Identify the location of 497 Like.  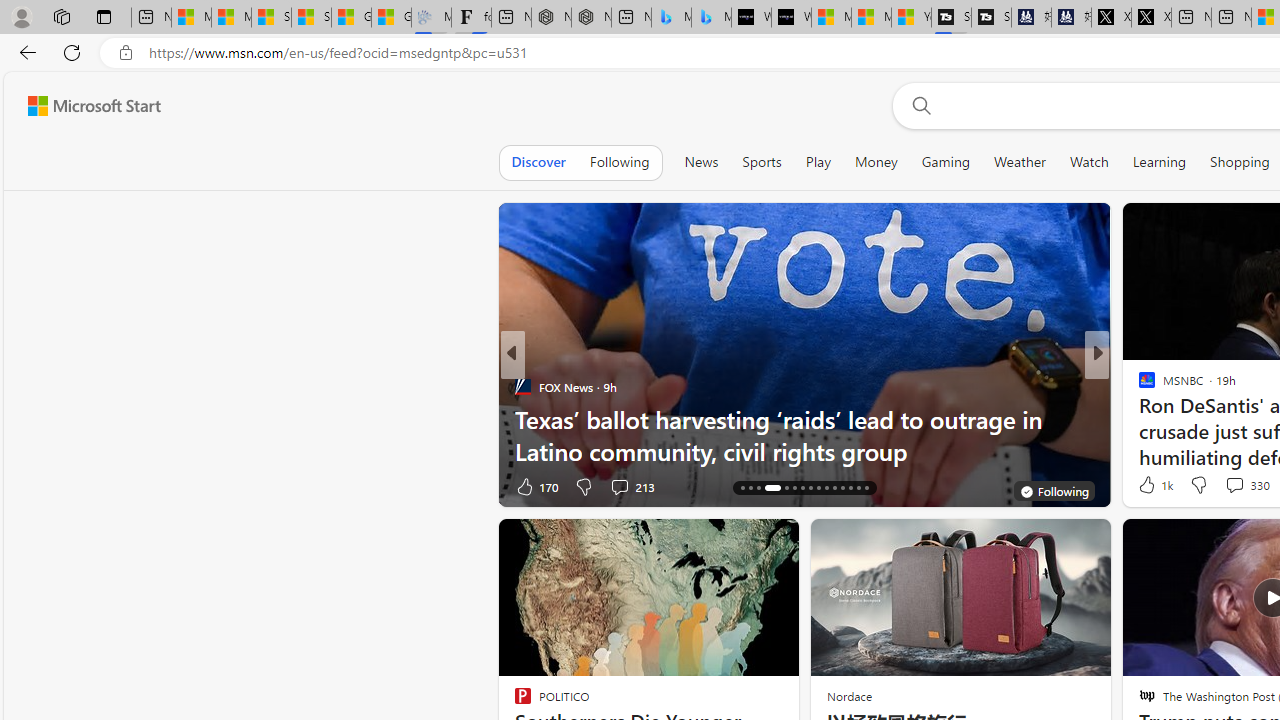
(1152, 486).